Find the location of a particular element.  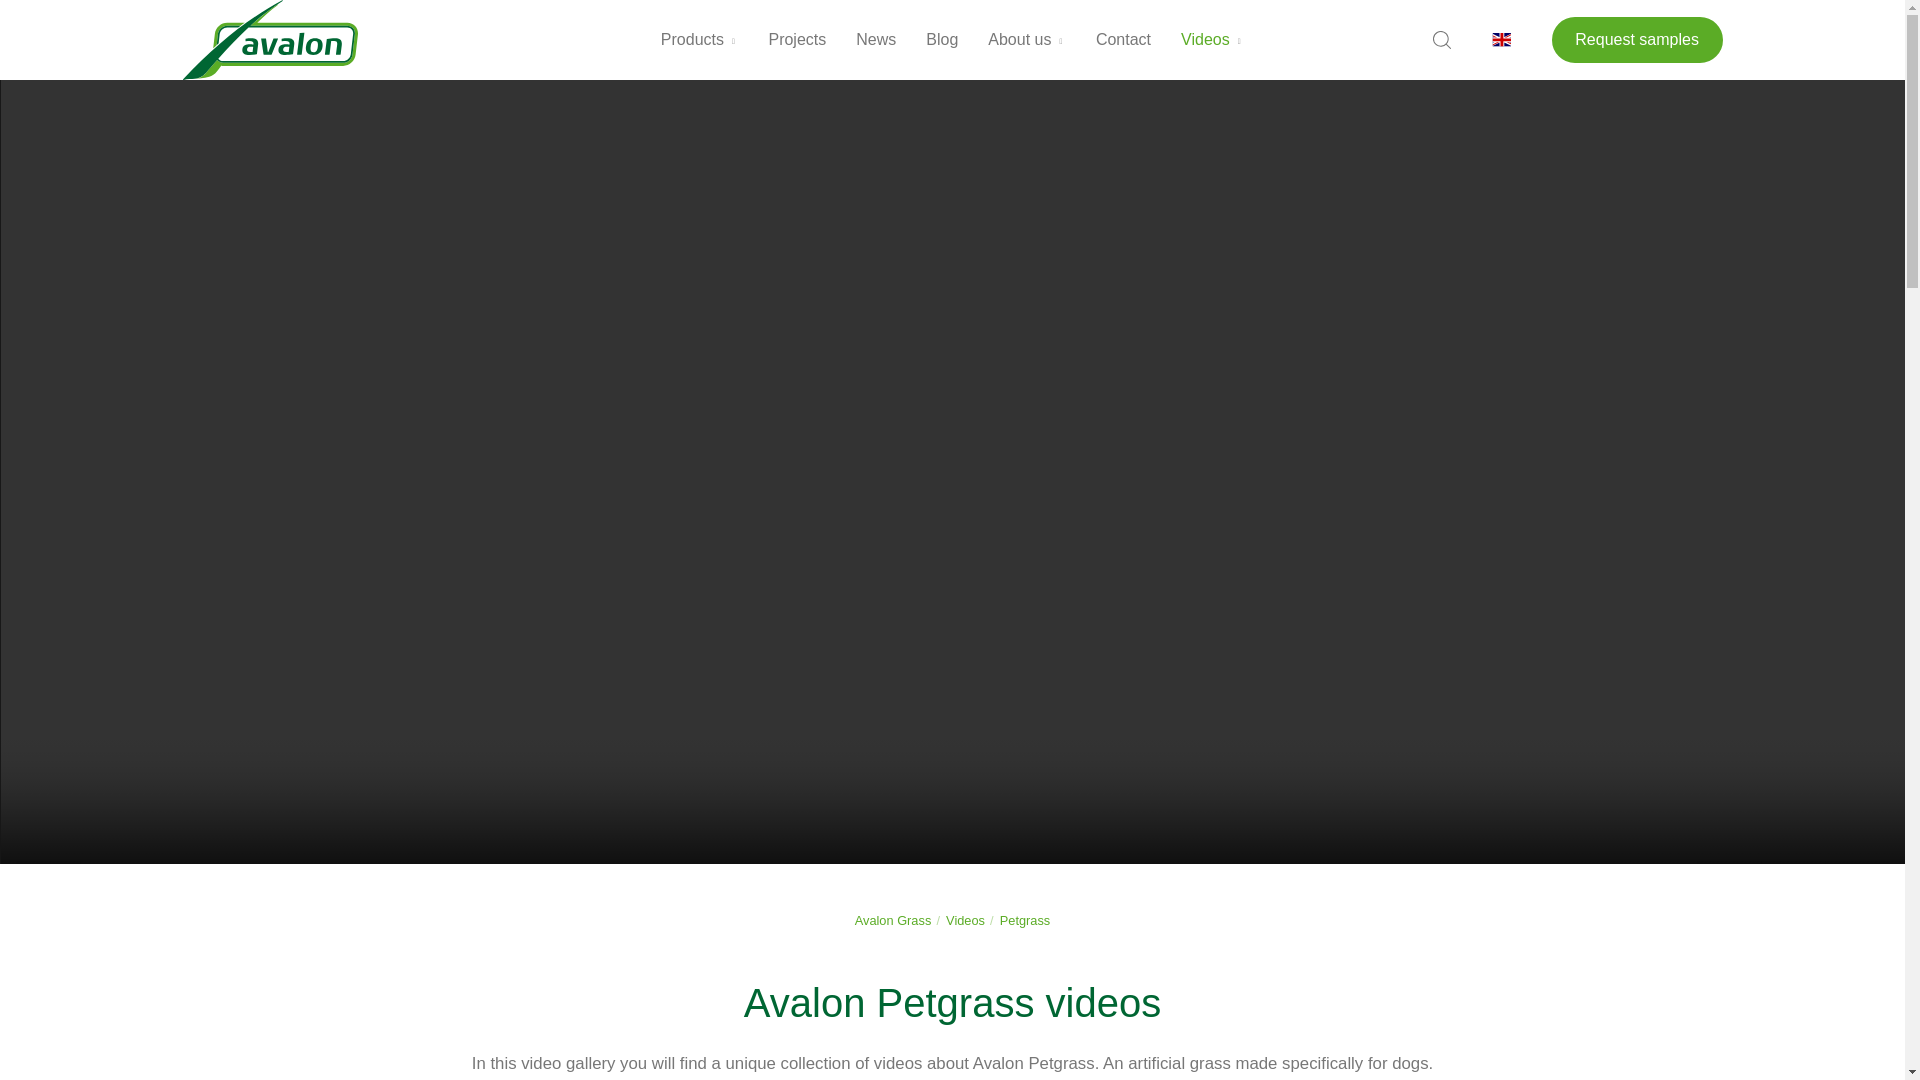

Contact is located at coordinates (1122, 40).